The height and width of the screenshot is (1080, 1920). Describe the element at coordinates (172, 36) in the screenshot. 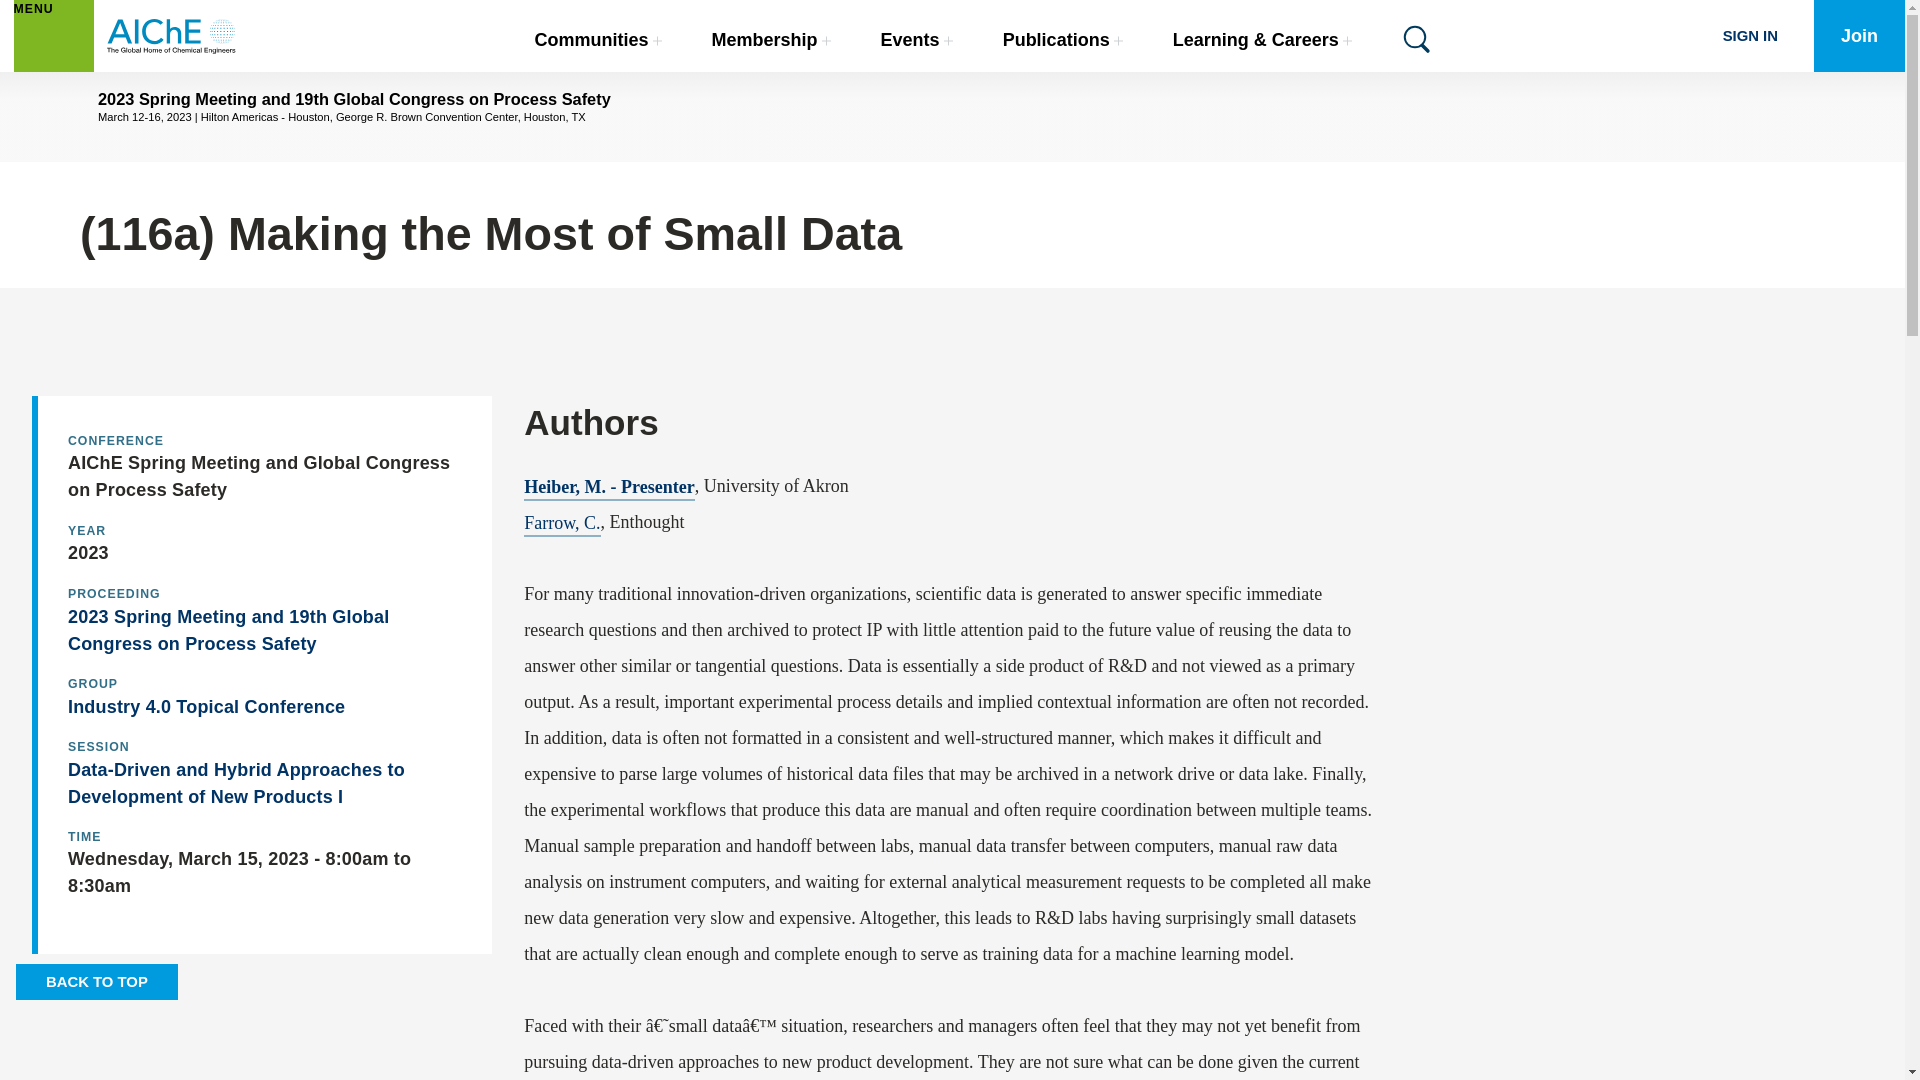

I see `Go to AIChE Home` at that location.